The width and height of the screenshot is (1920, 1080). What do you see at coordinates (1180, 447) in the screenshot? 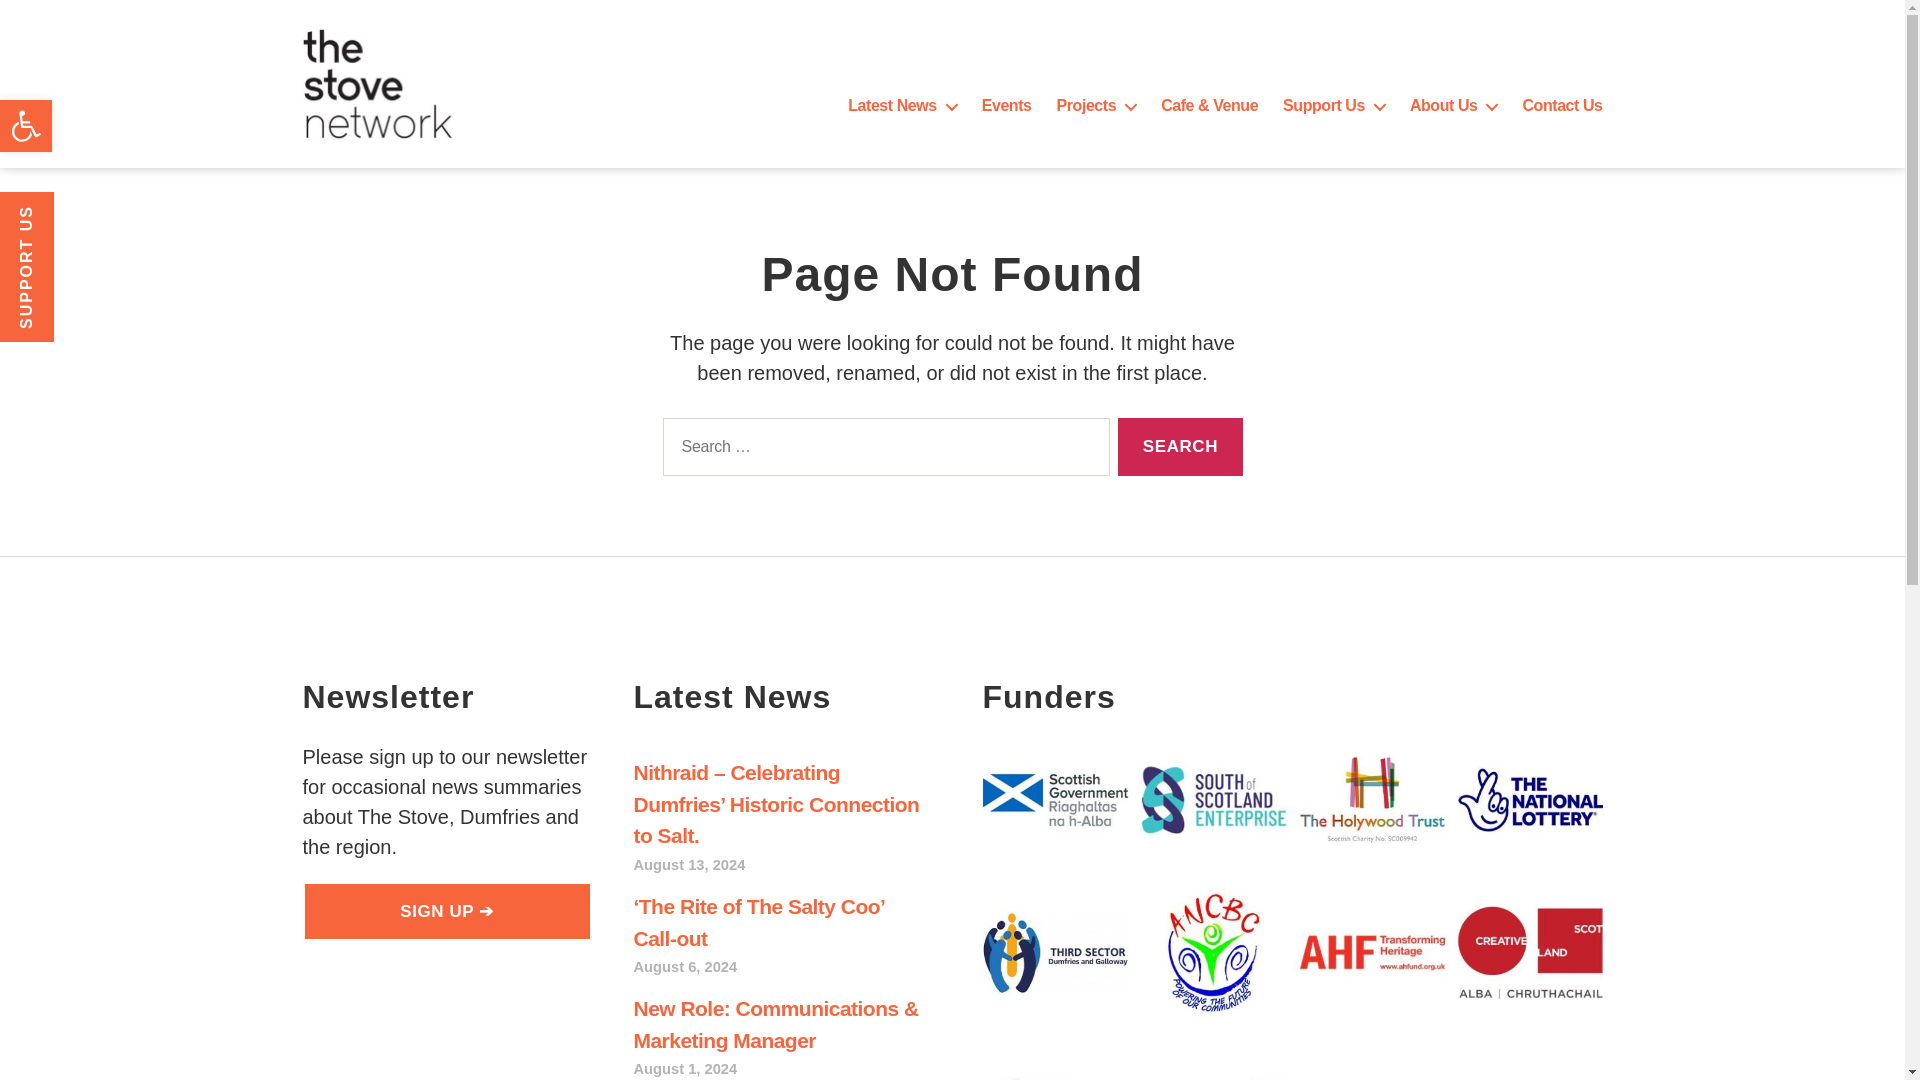
I see `Search` at bounding box center [1180, 447].